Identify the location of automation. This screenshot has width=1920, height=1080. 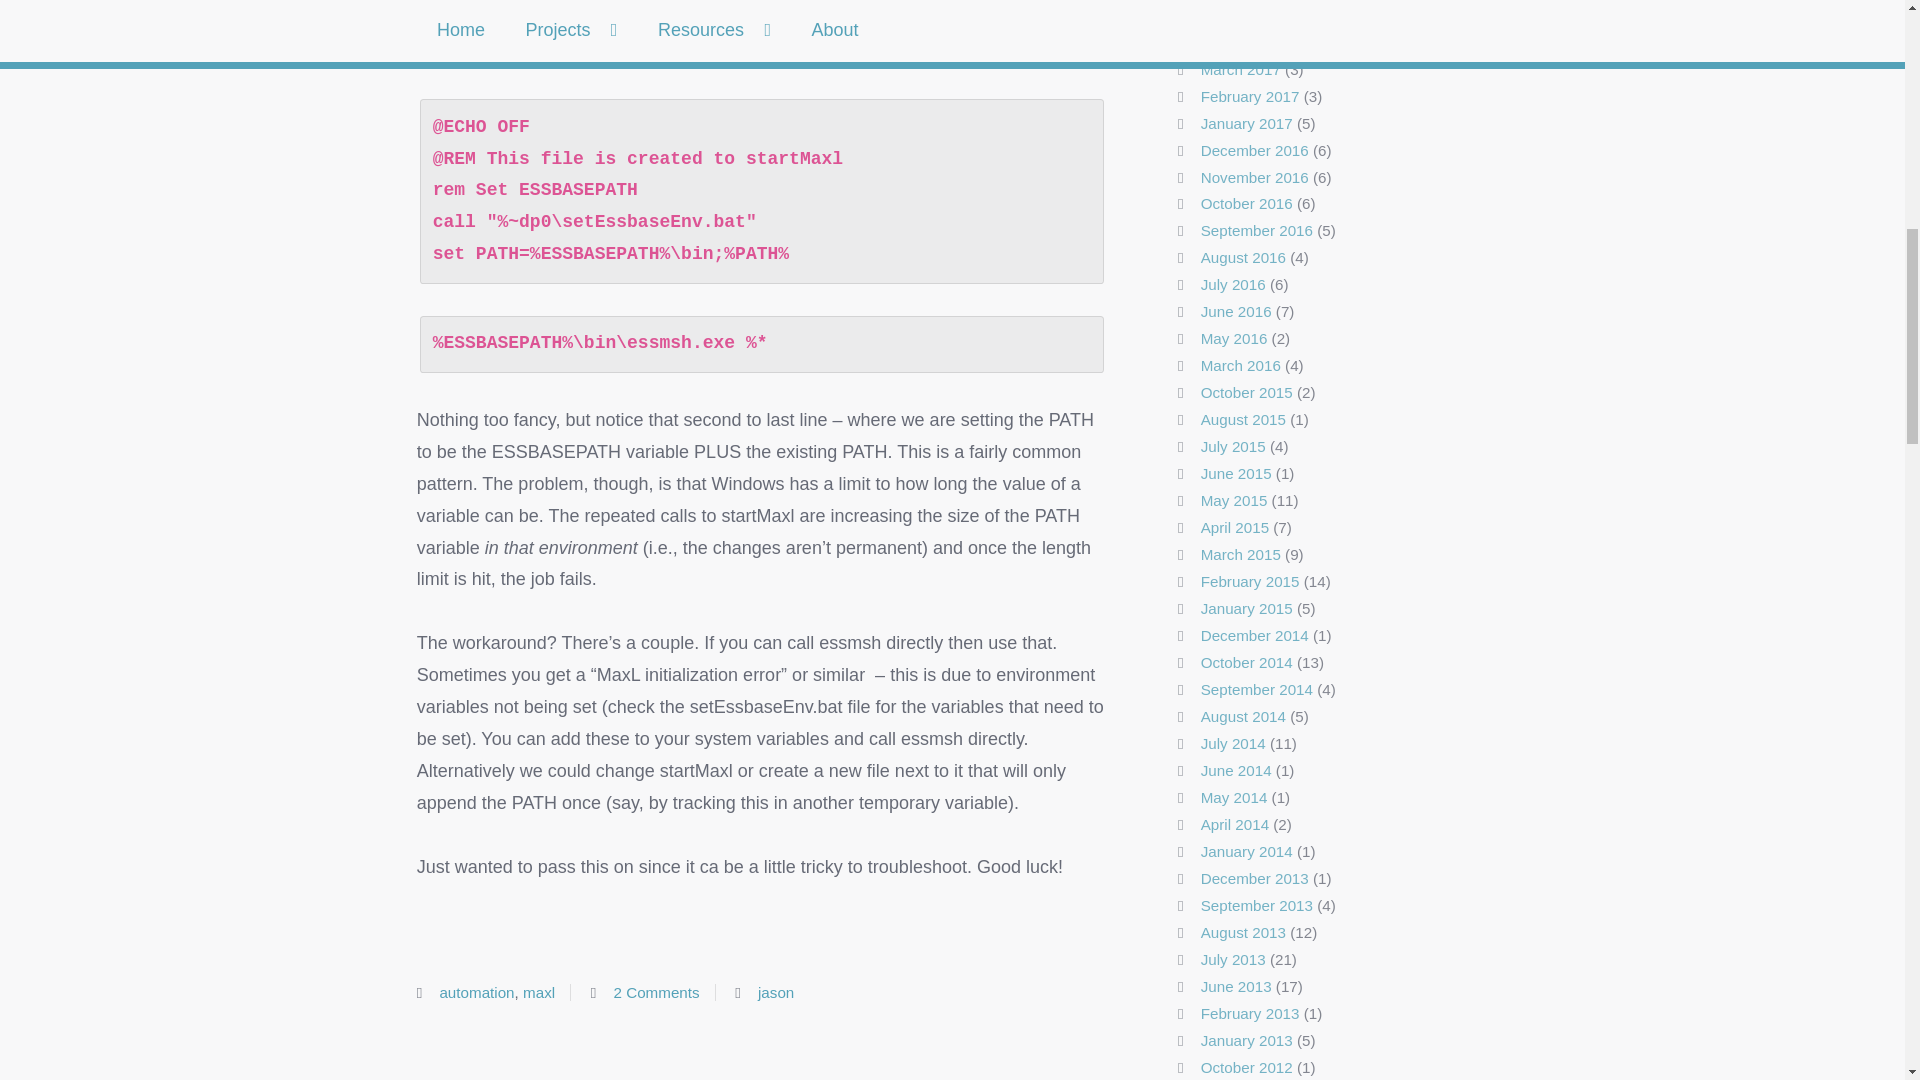
(476, 992).